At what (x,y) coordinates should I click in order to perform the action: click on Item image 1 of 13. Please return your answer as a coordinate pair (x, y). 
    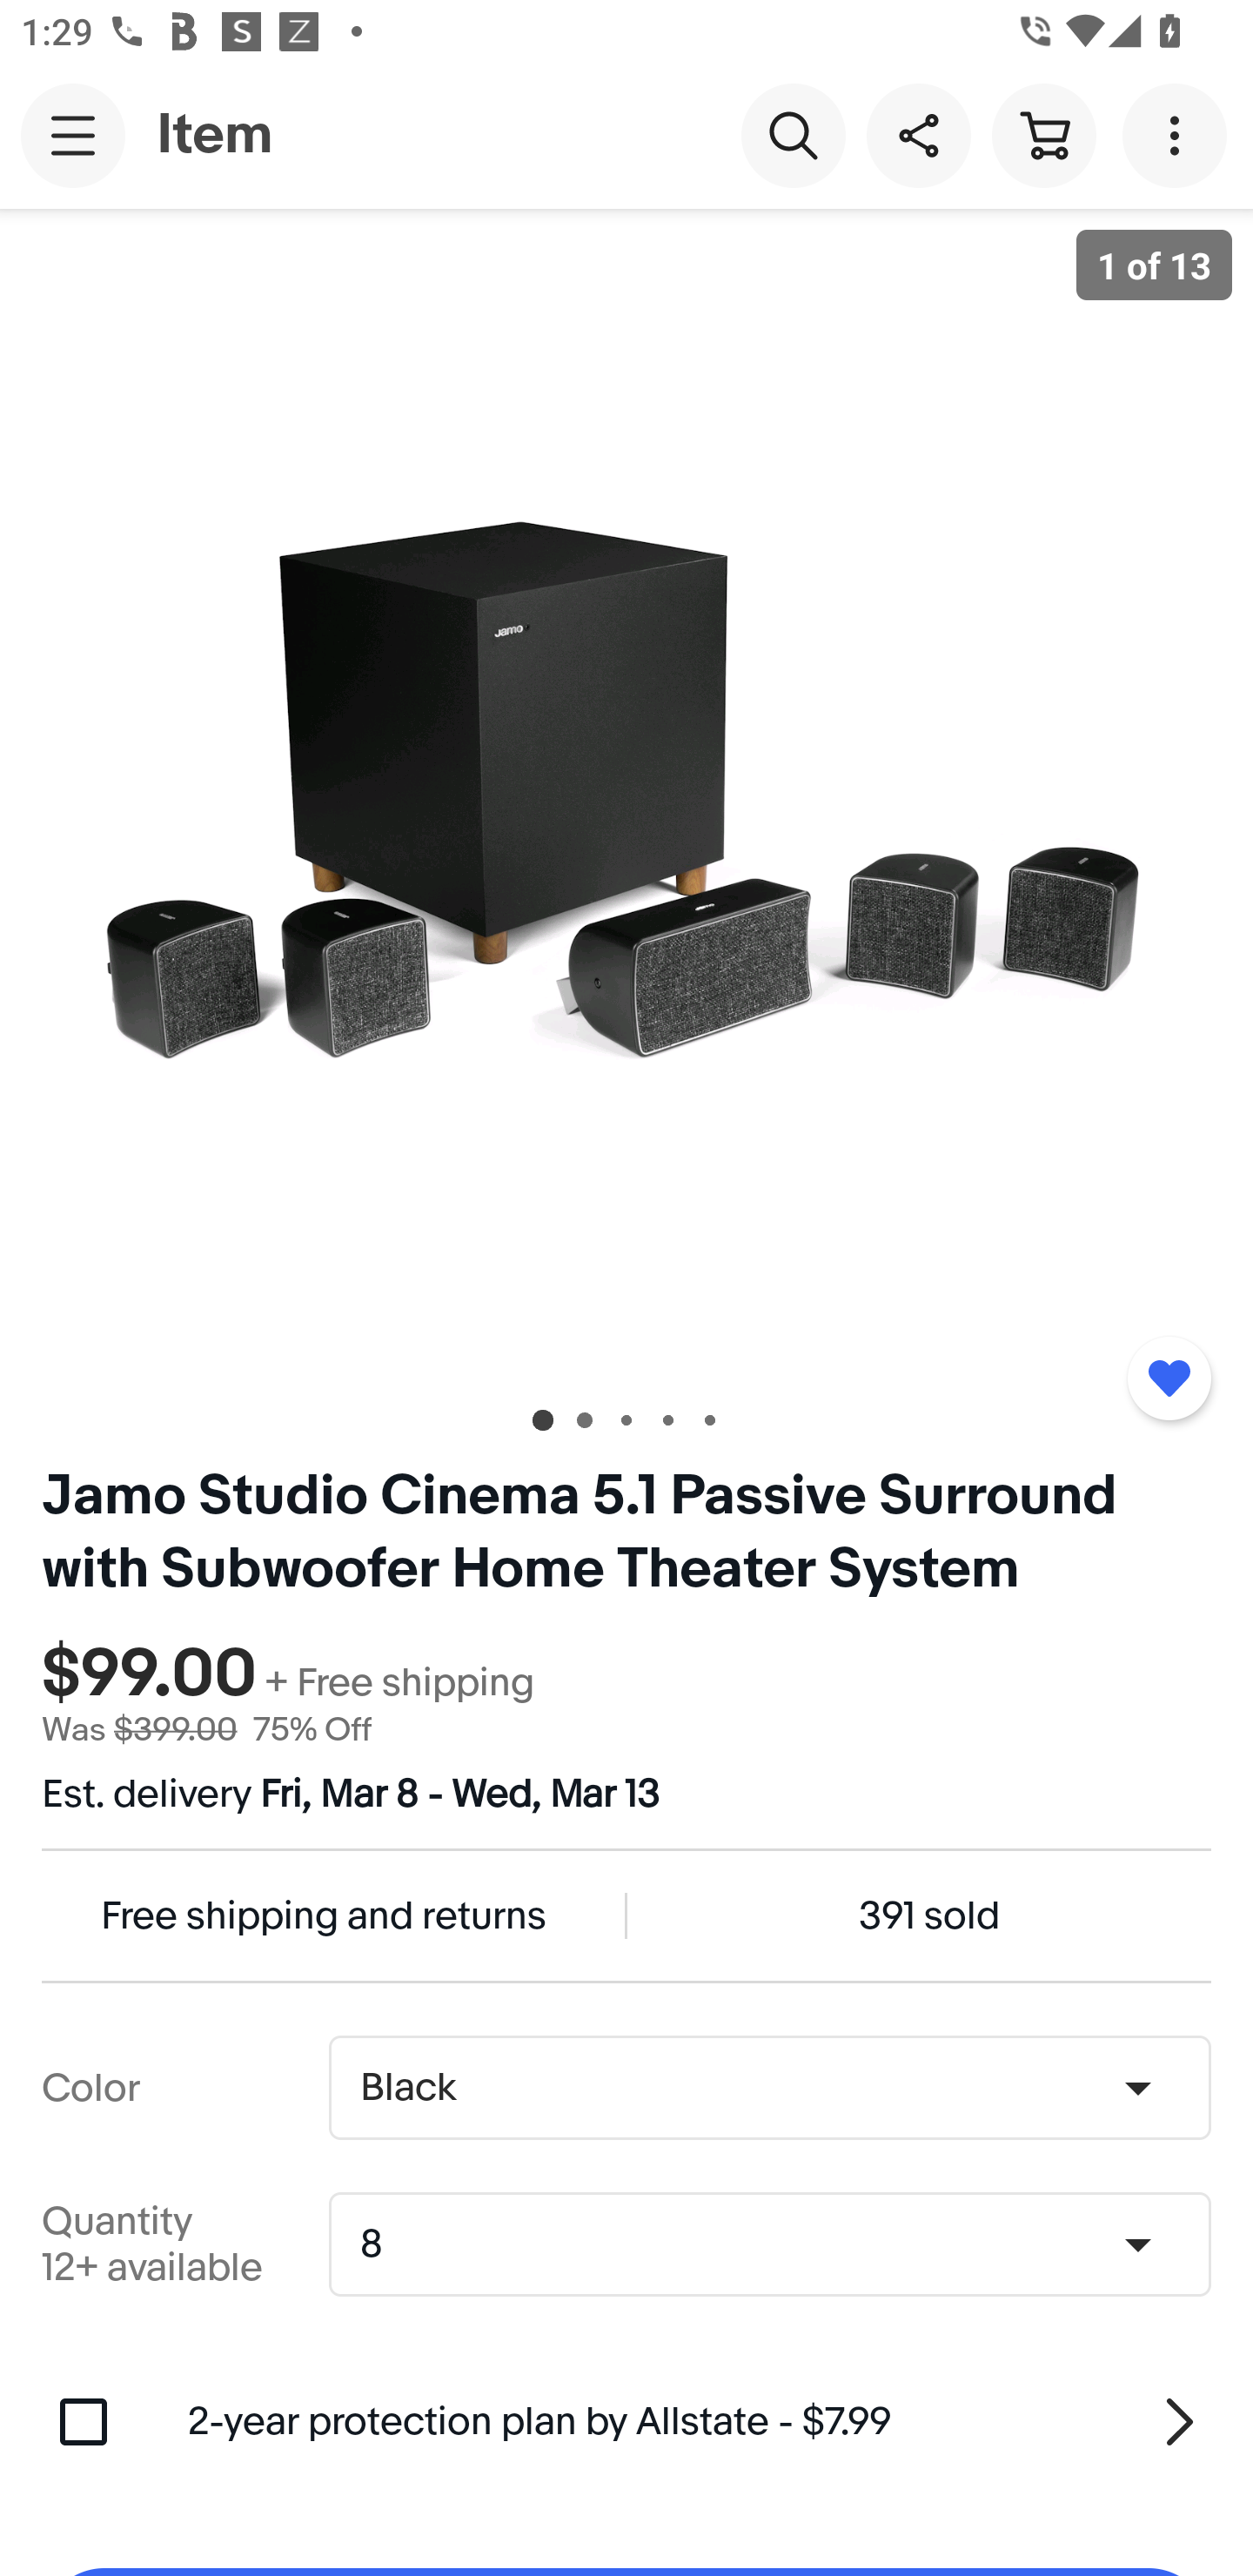
    Looking at the image, I should click on (626, 793).